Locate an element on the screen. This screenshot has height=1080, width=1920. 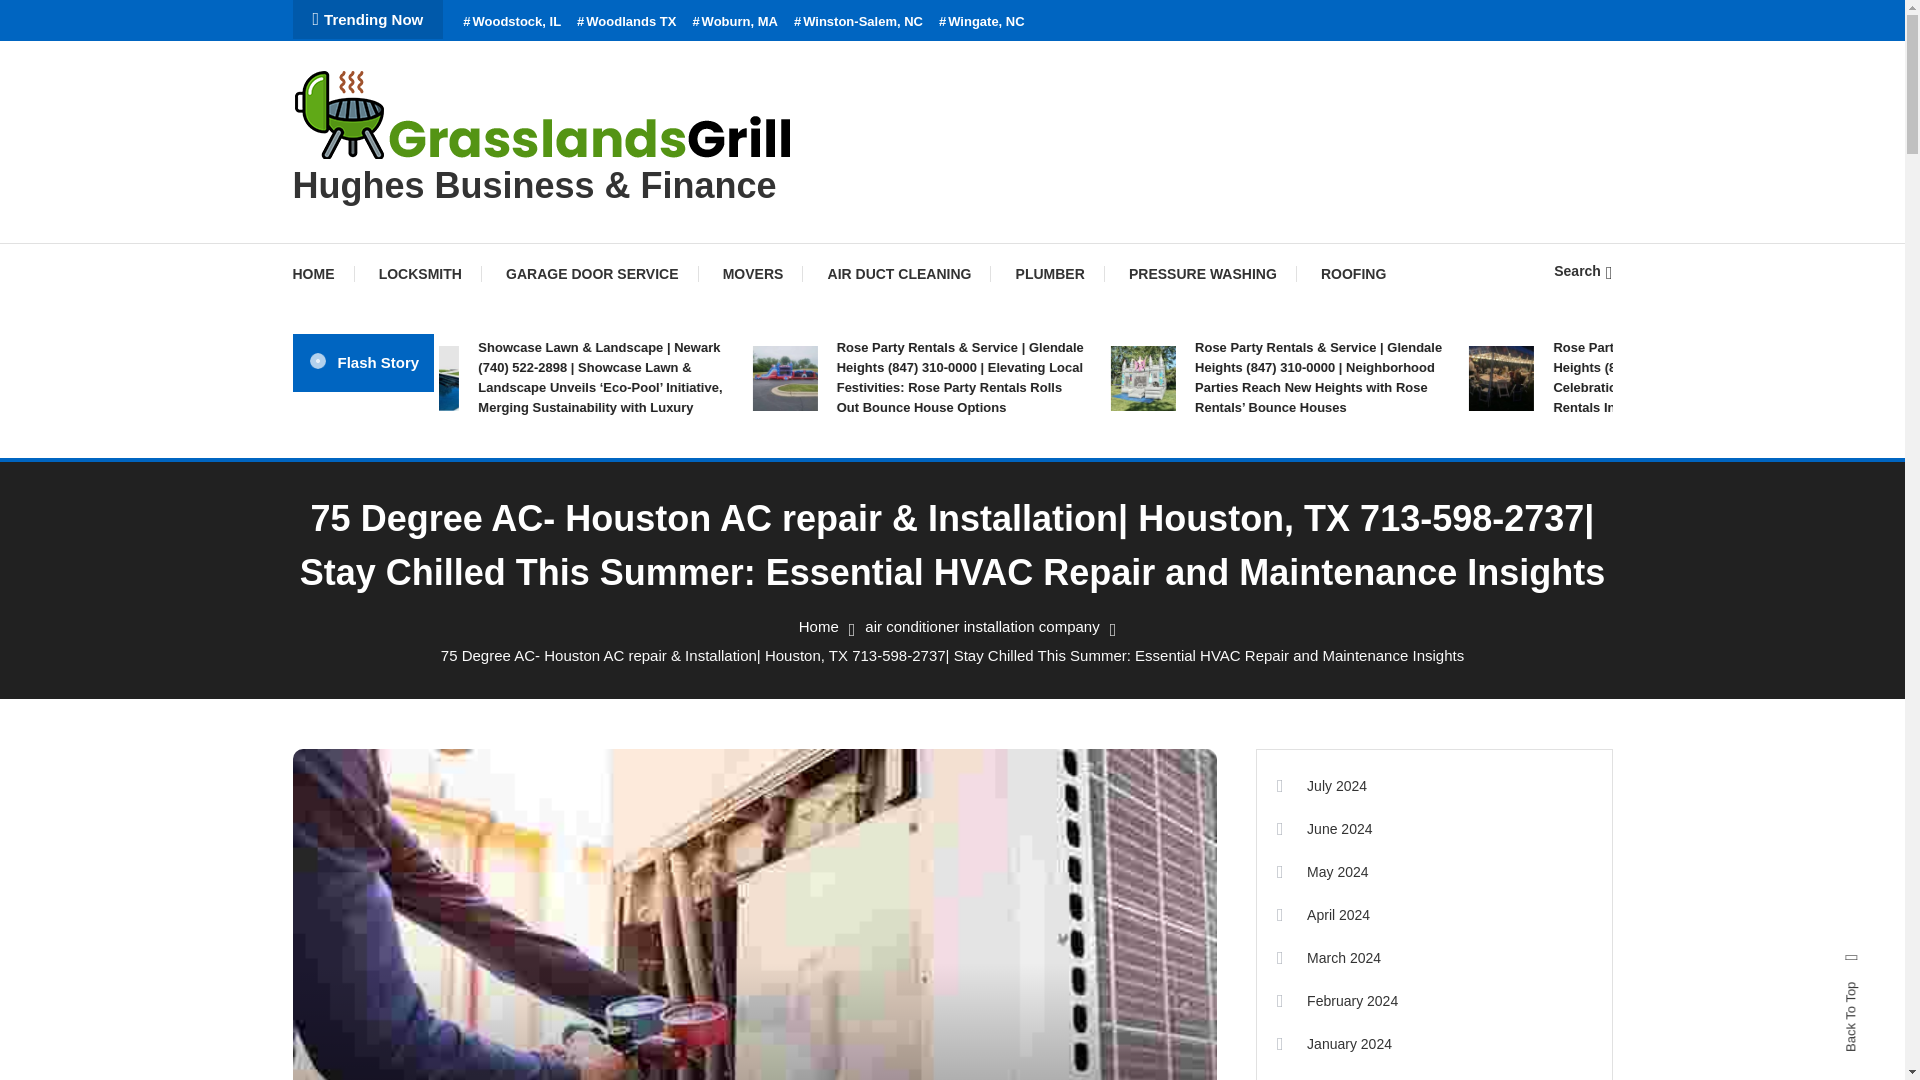
Wingate, NC is located at coordinates (982, 22).